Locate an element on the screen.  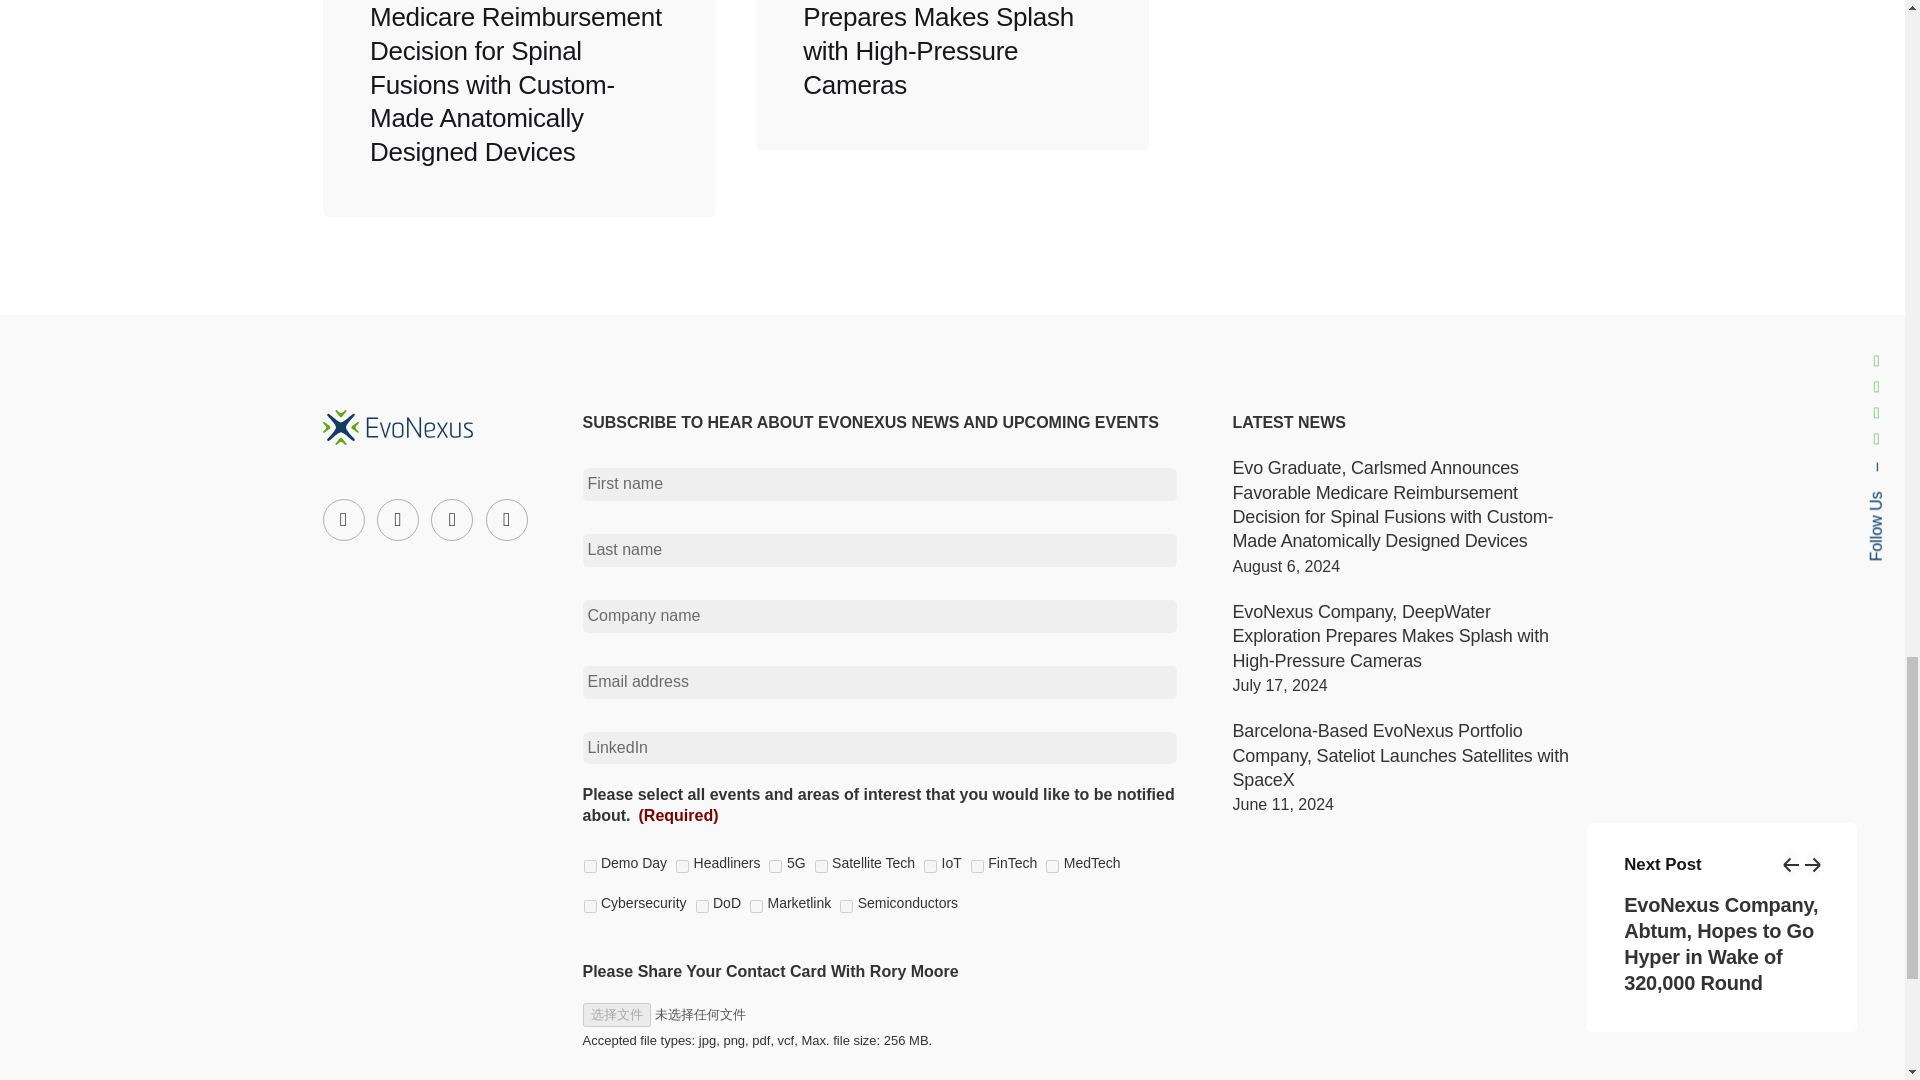
FinTech is located at coordinates (977, 866).